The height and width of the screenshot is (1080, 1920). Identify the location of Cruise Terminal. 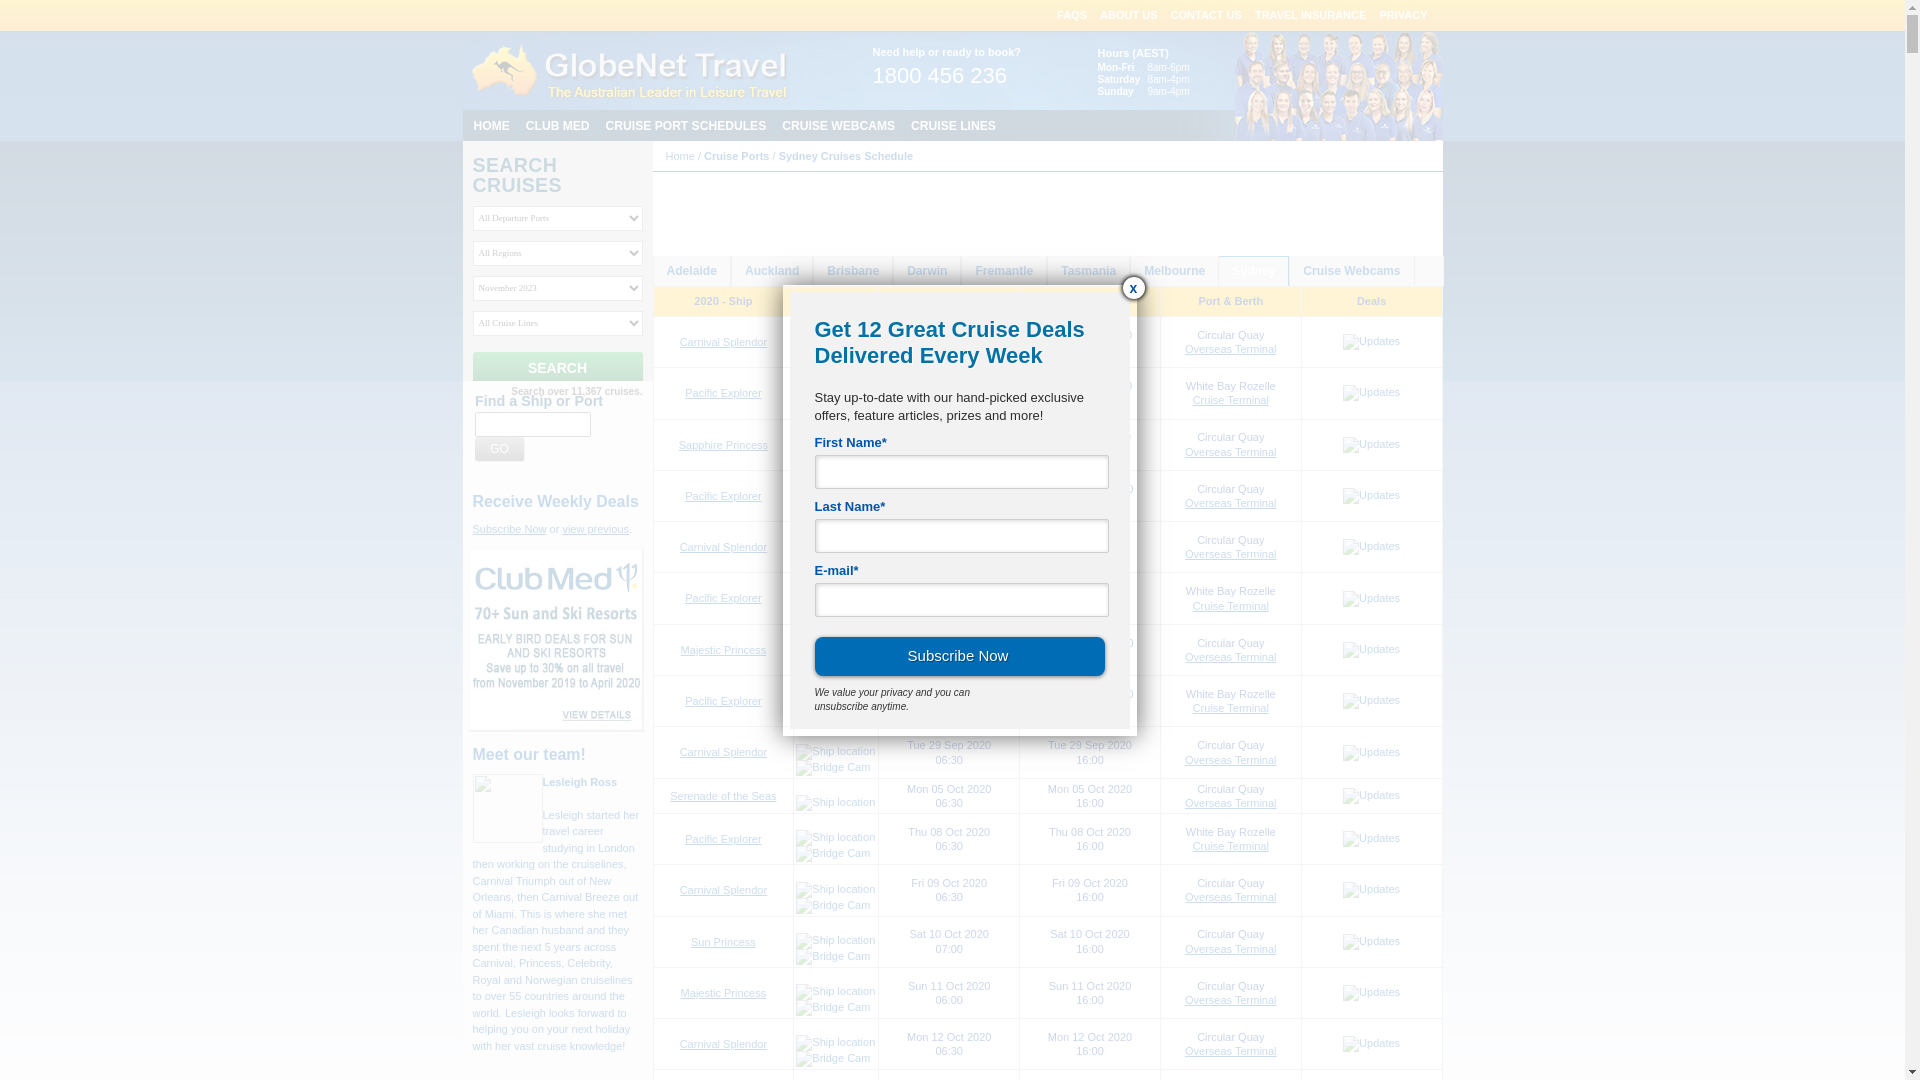
(1231, 846).